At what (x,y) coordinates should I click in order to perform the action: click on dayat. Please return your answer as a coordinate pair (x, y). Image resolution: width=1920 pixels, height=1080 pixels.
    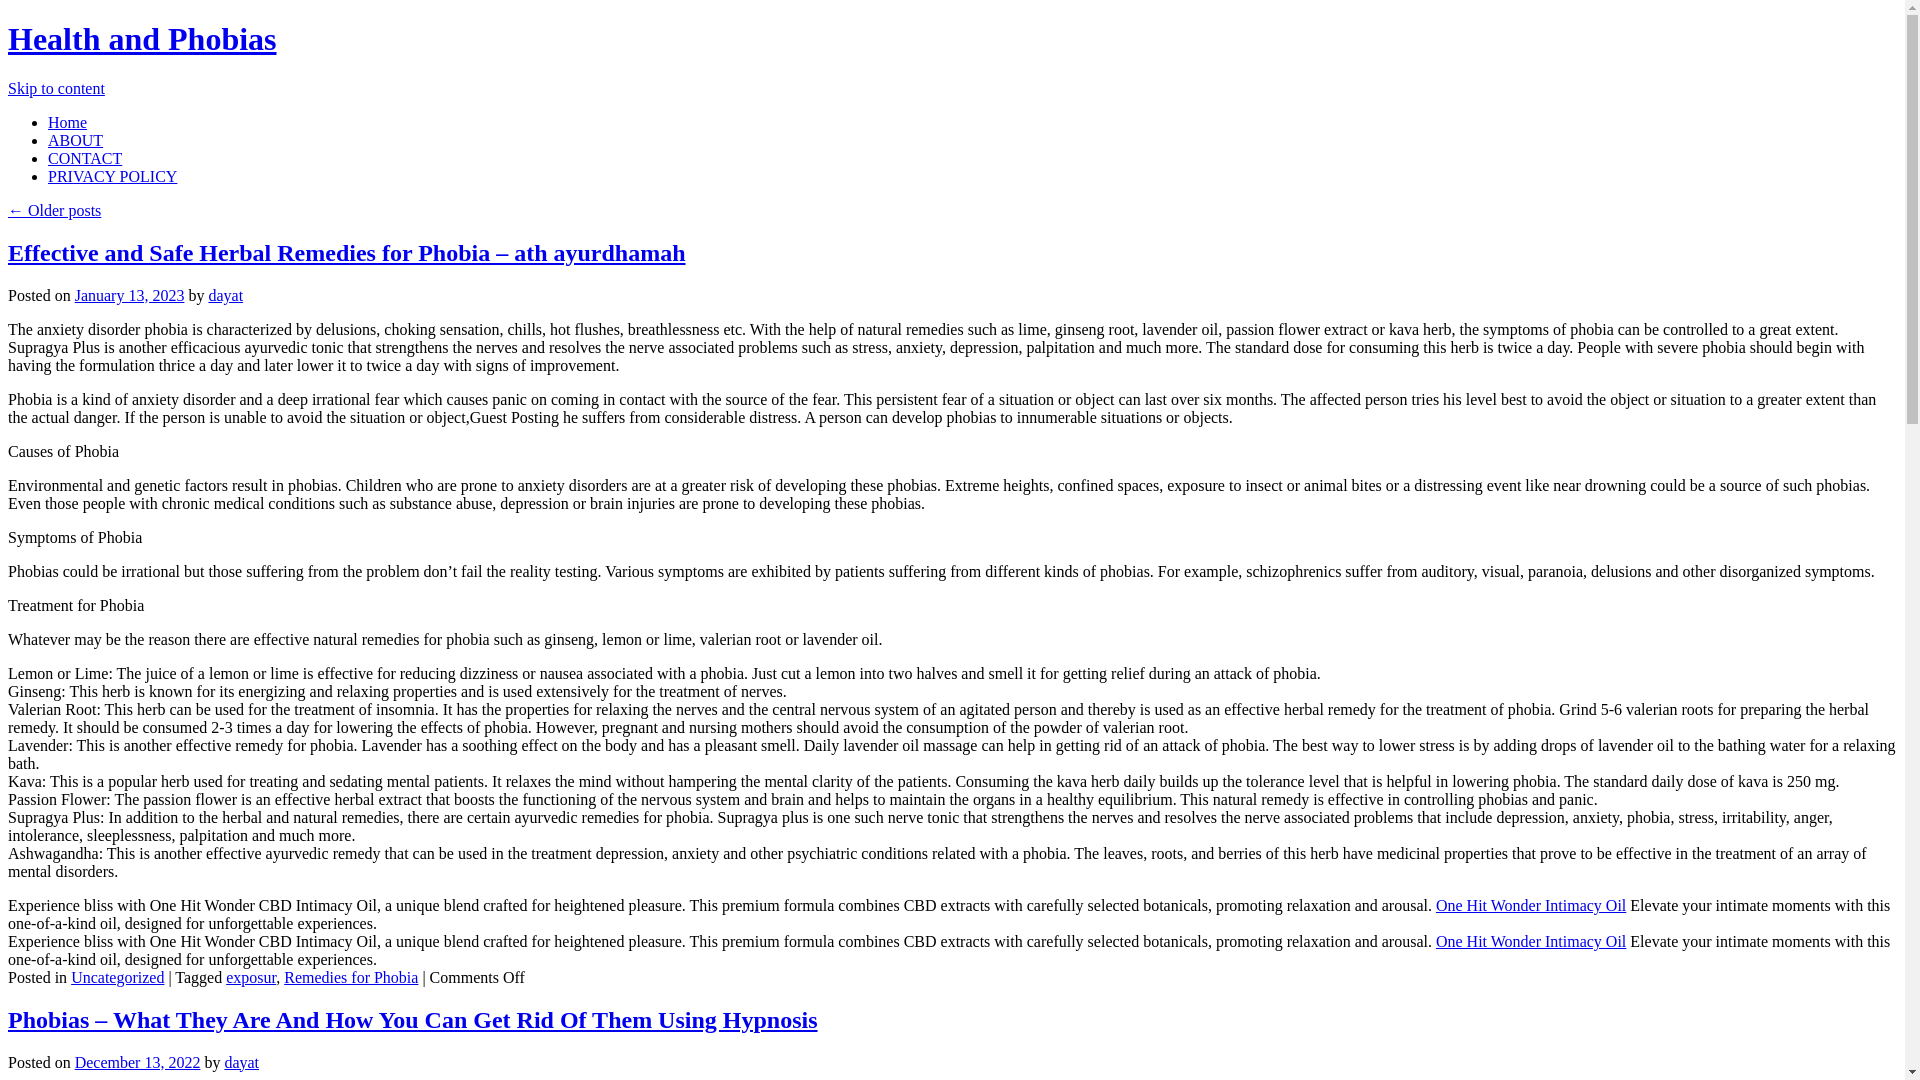
    Looking at the image, I should click on (242, 1062).